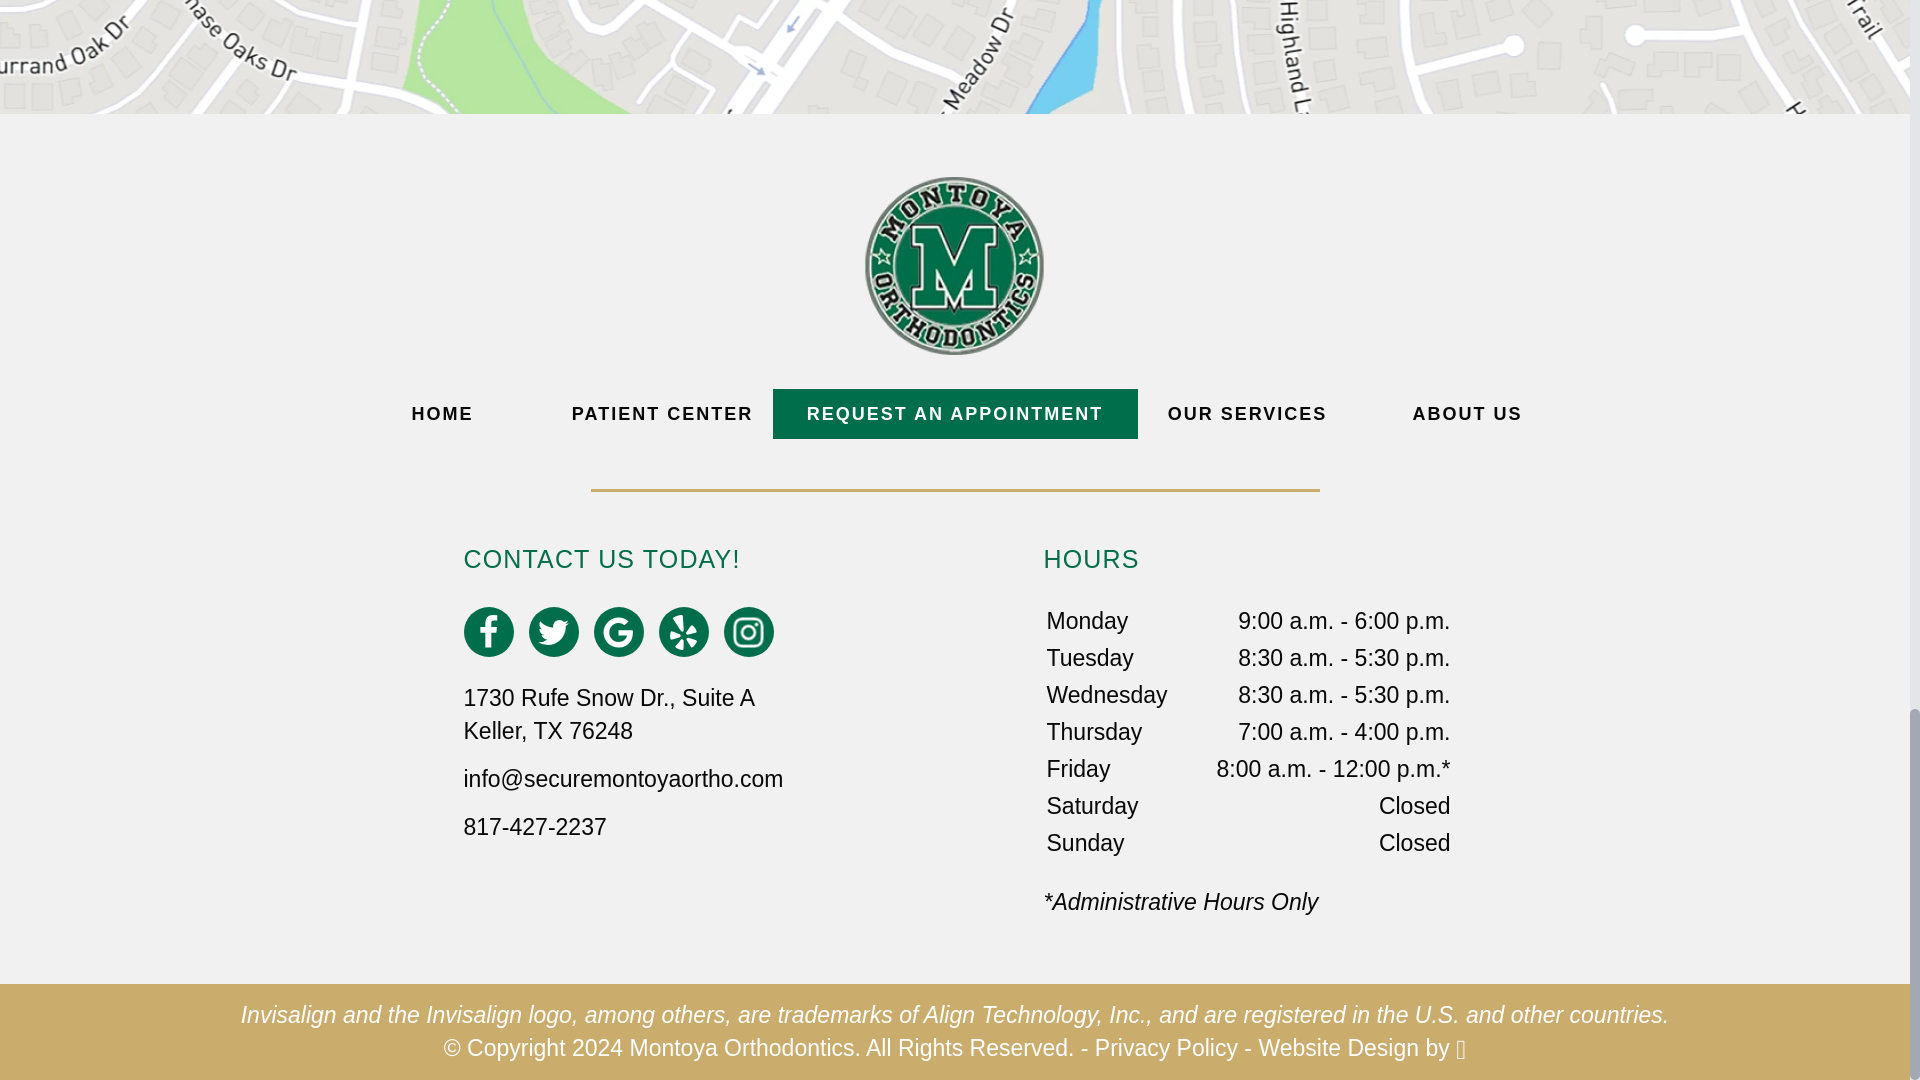  What do you see at coordinates (488, 632) in the screenshot?
I see `Facebook icon` at bounding box center [488, 632].